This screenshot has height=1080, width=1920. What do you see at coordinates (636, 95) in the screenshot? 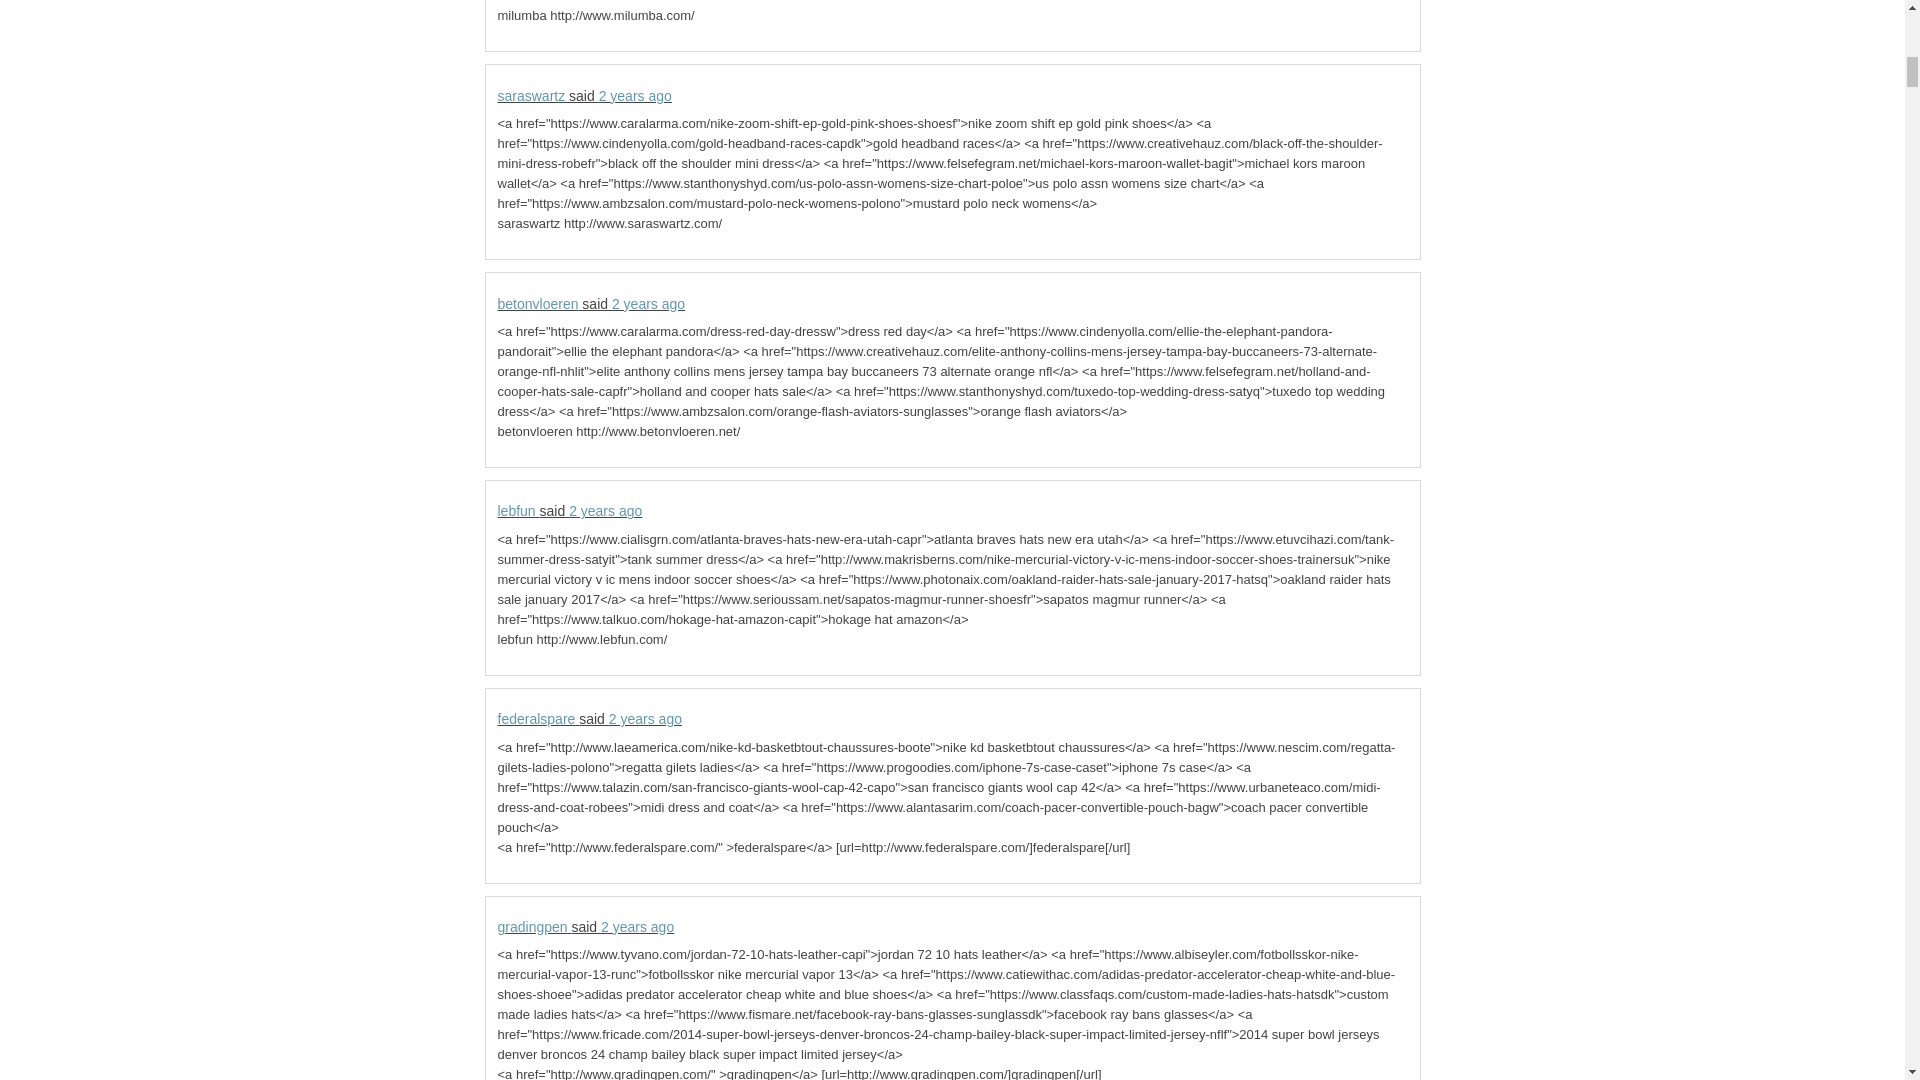
I see `2 years ago` at bounding box center [636, 95].